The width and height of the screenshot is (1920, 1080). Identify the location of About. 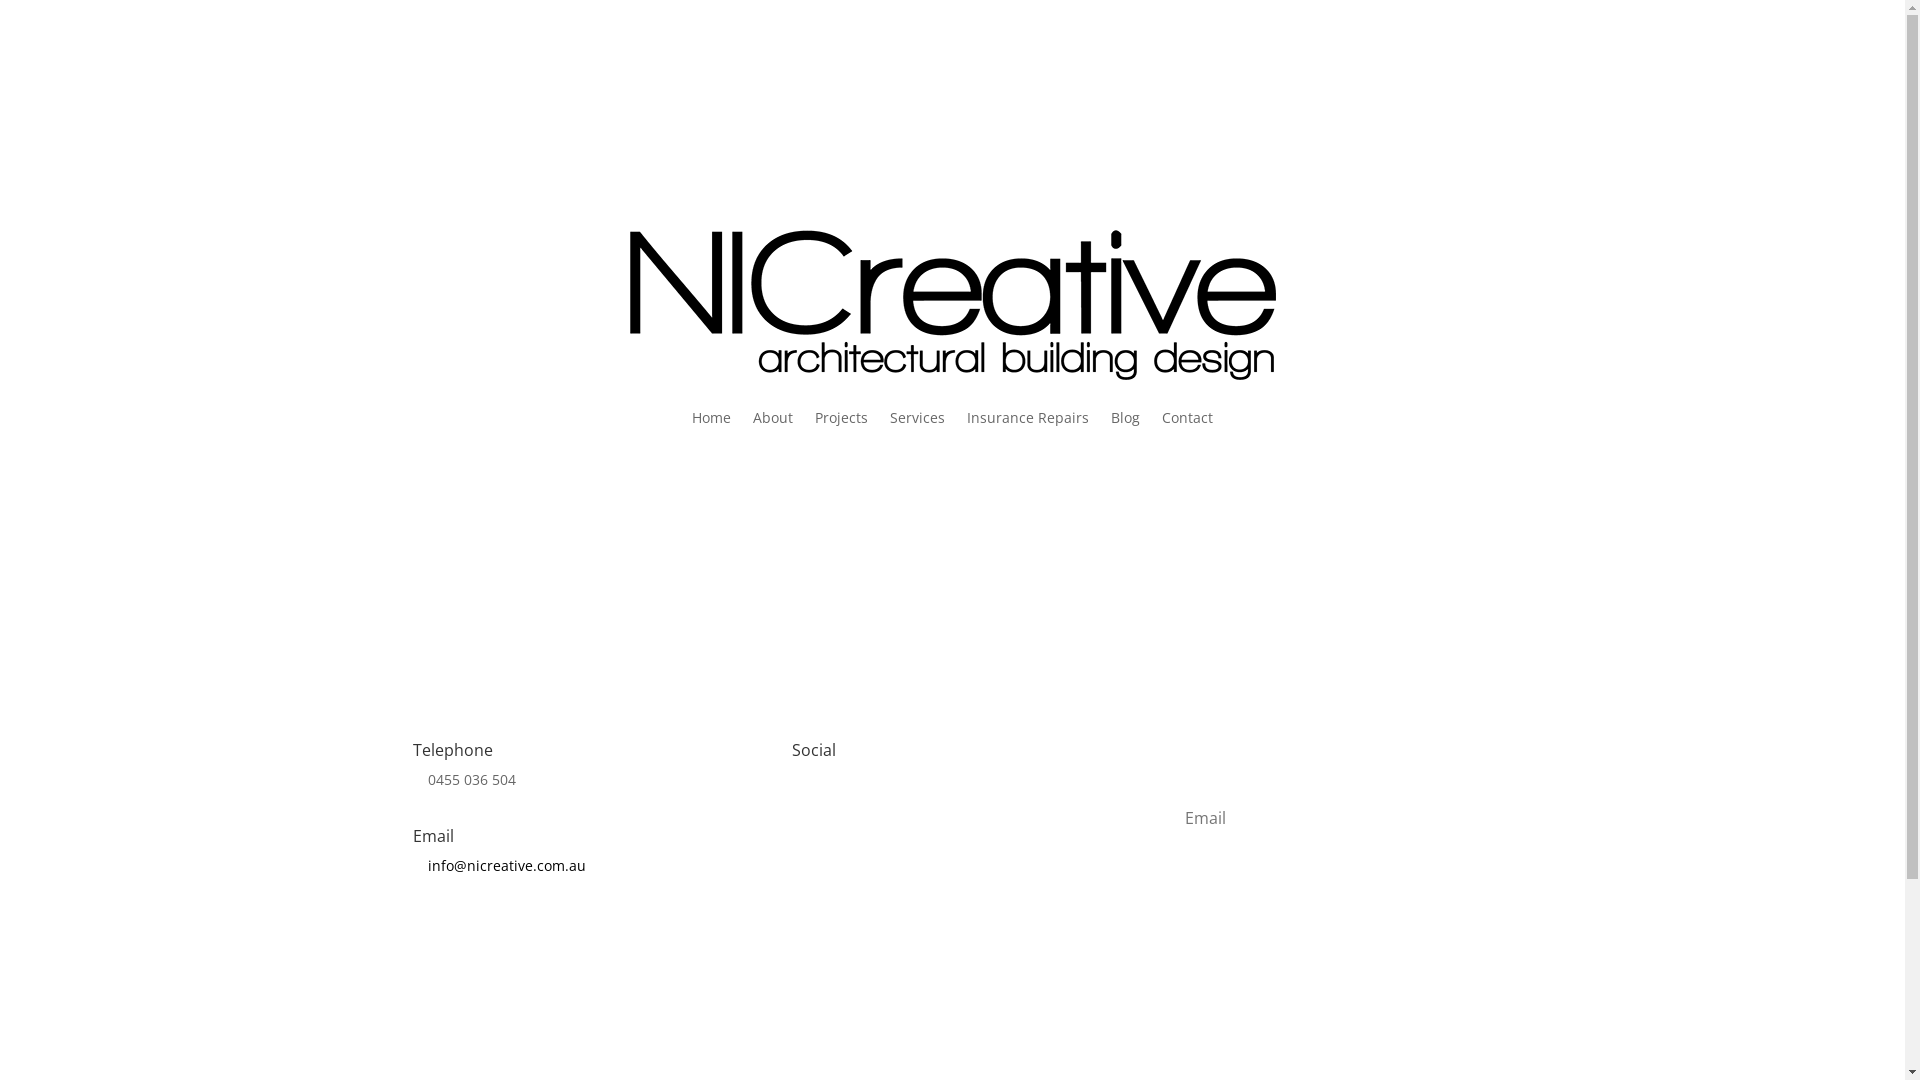
(773, 418).